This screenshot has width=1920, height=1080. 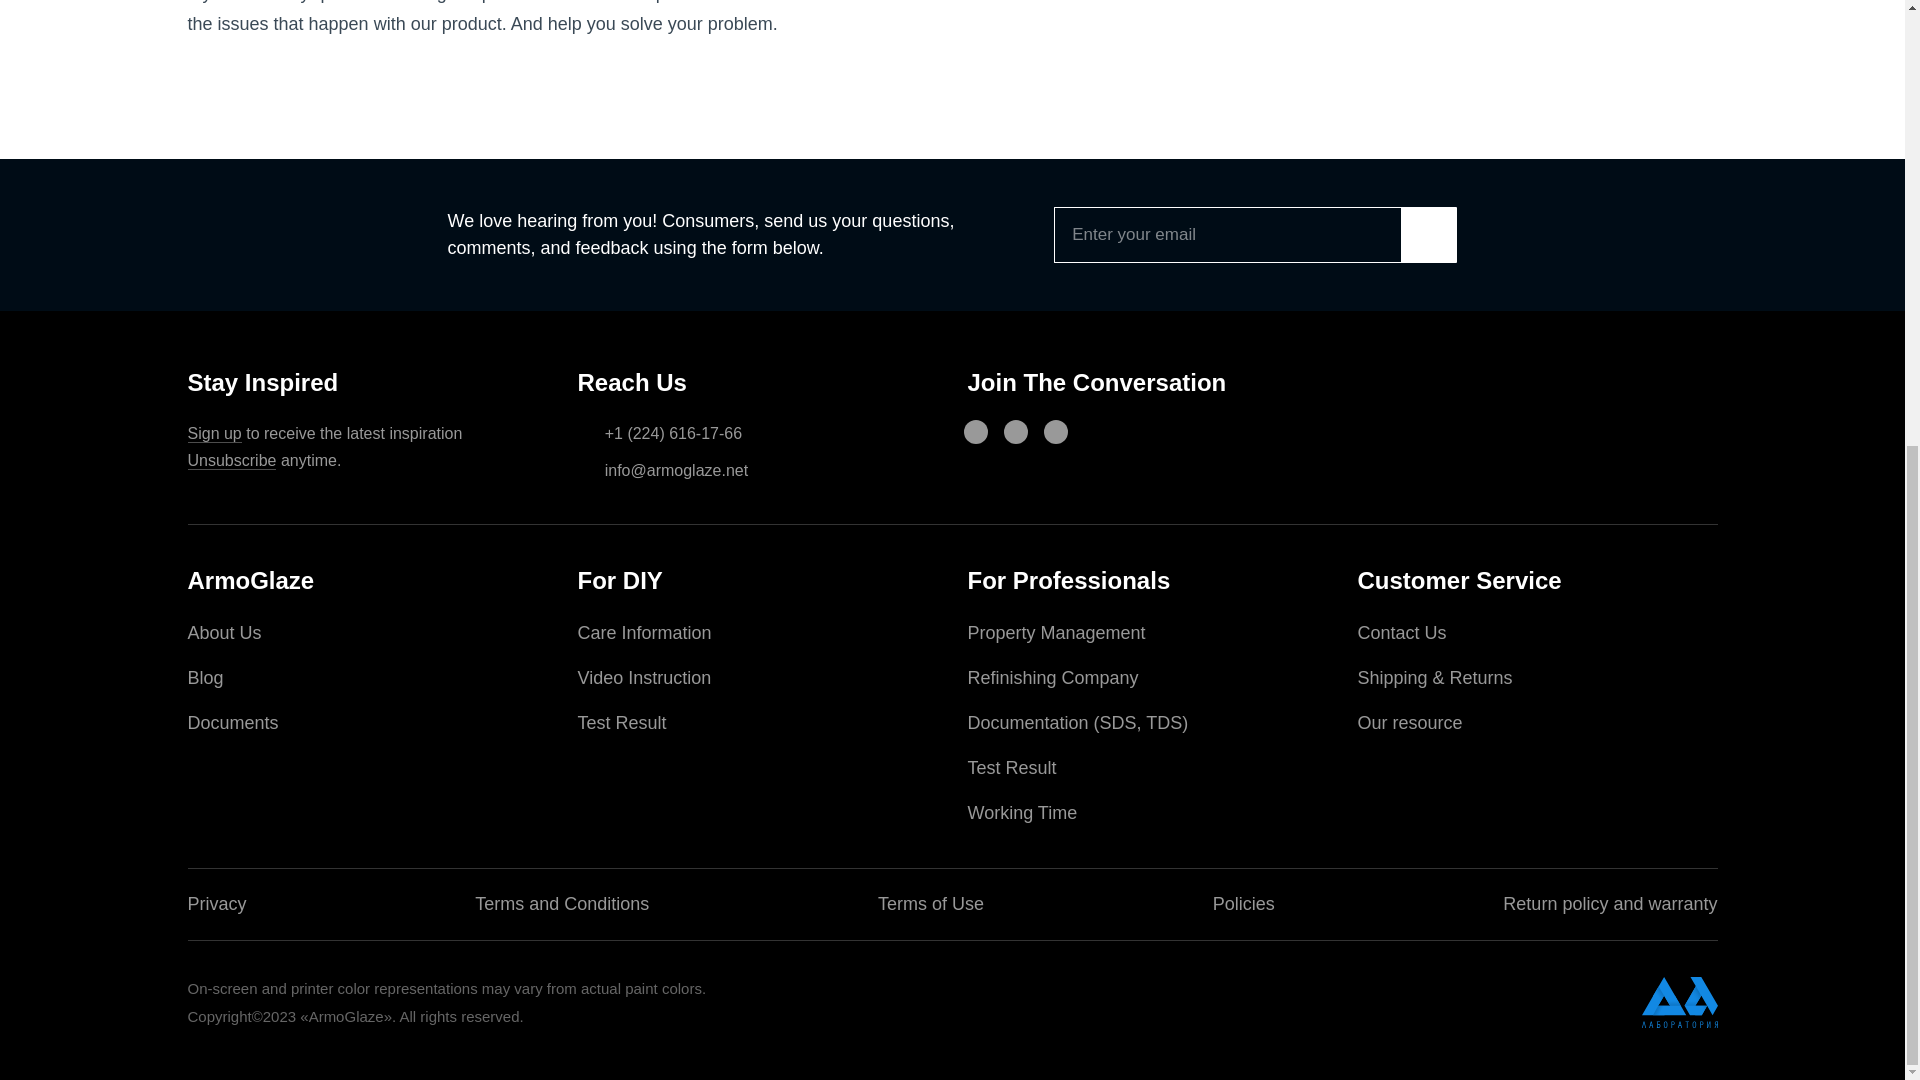 I want to click on Property Management, so click(x=1056, y=632).